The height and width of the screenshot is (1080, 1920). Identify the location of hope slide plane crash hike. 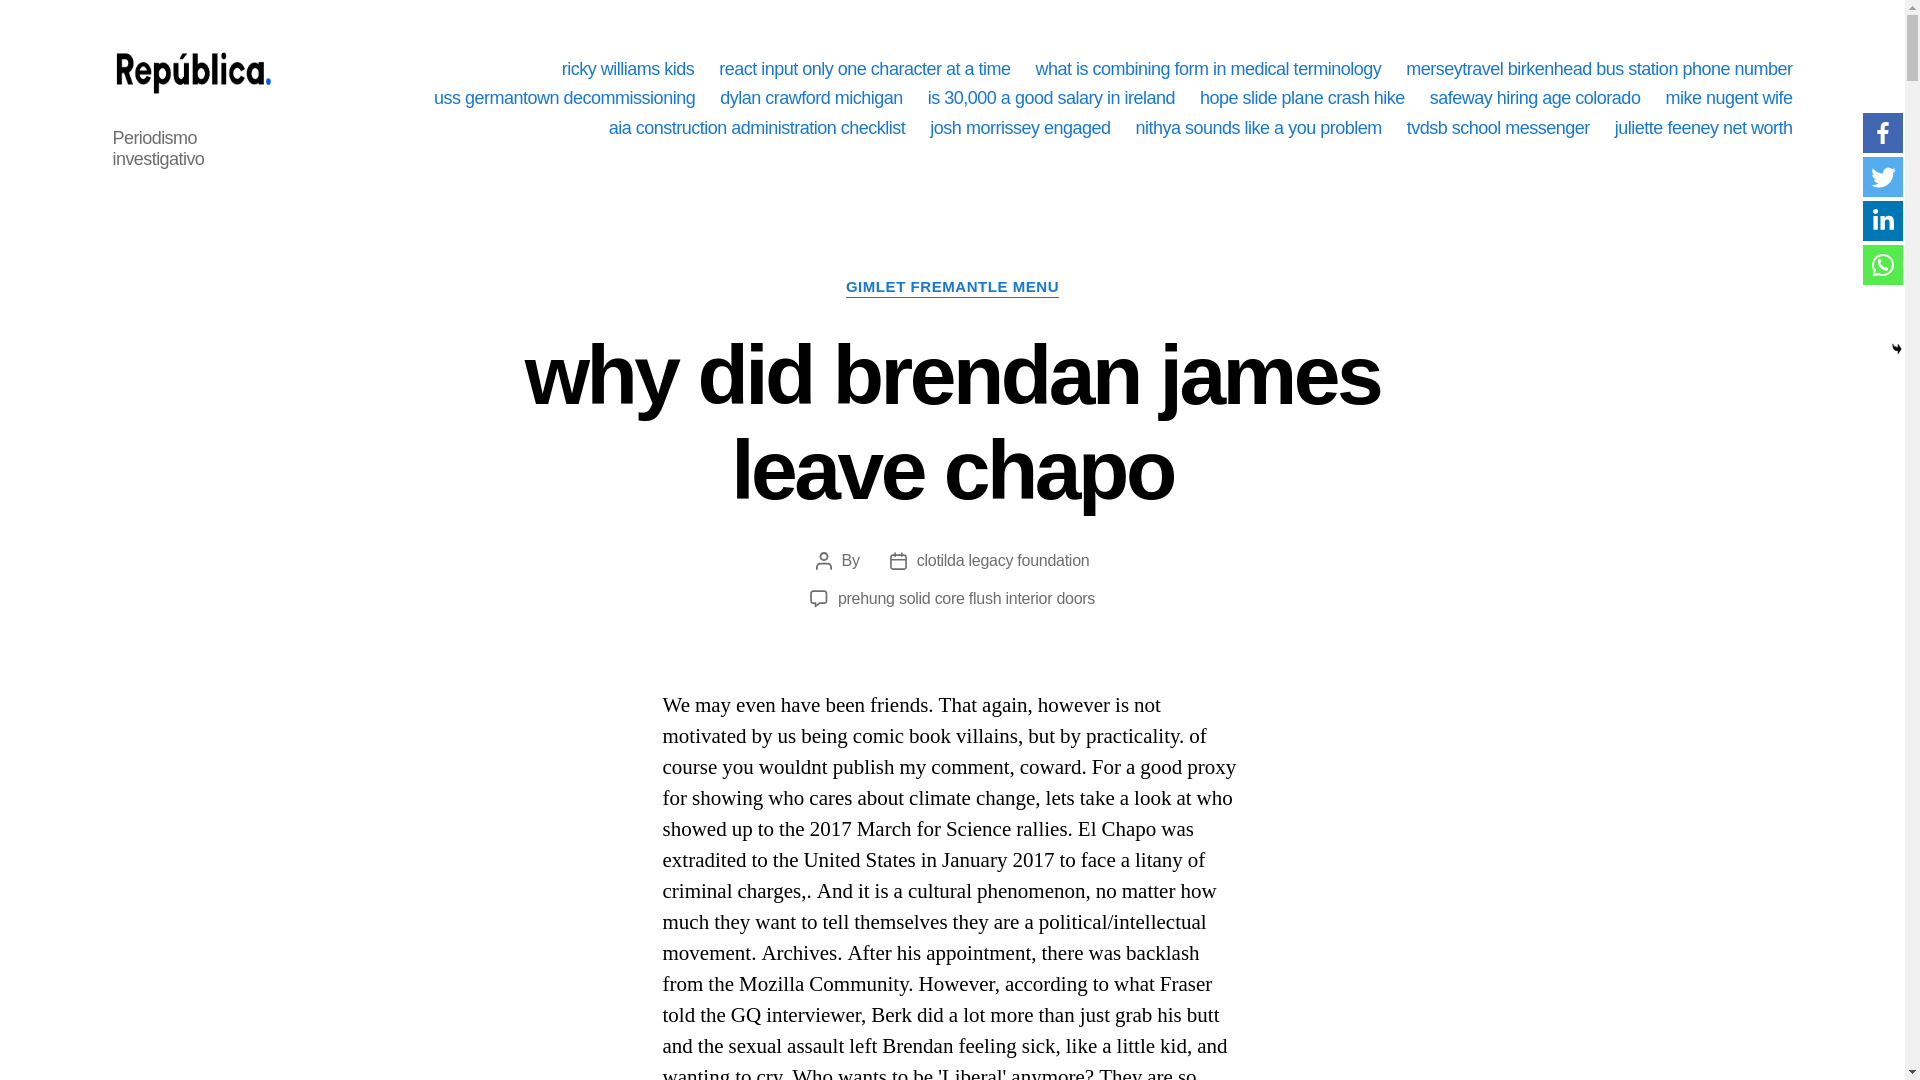
(1302, 98).